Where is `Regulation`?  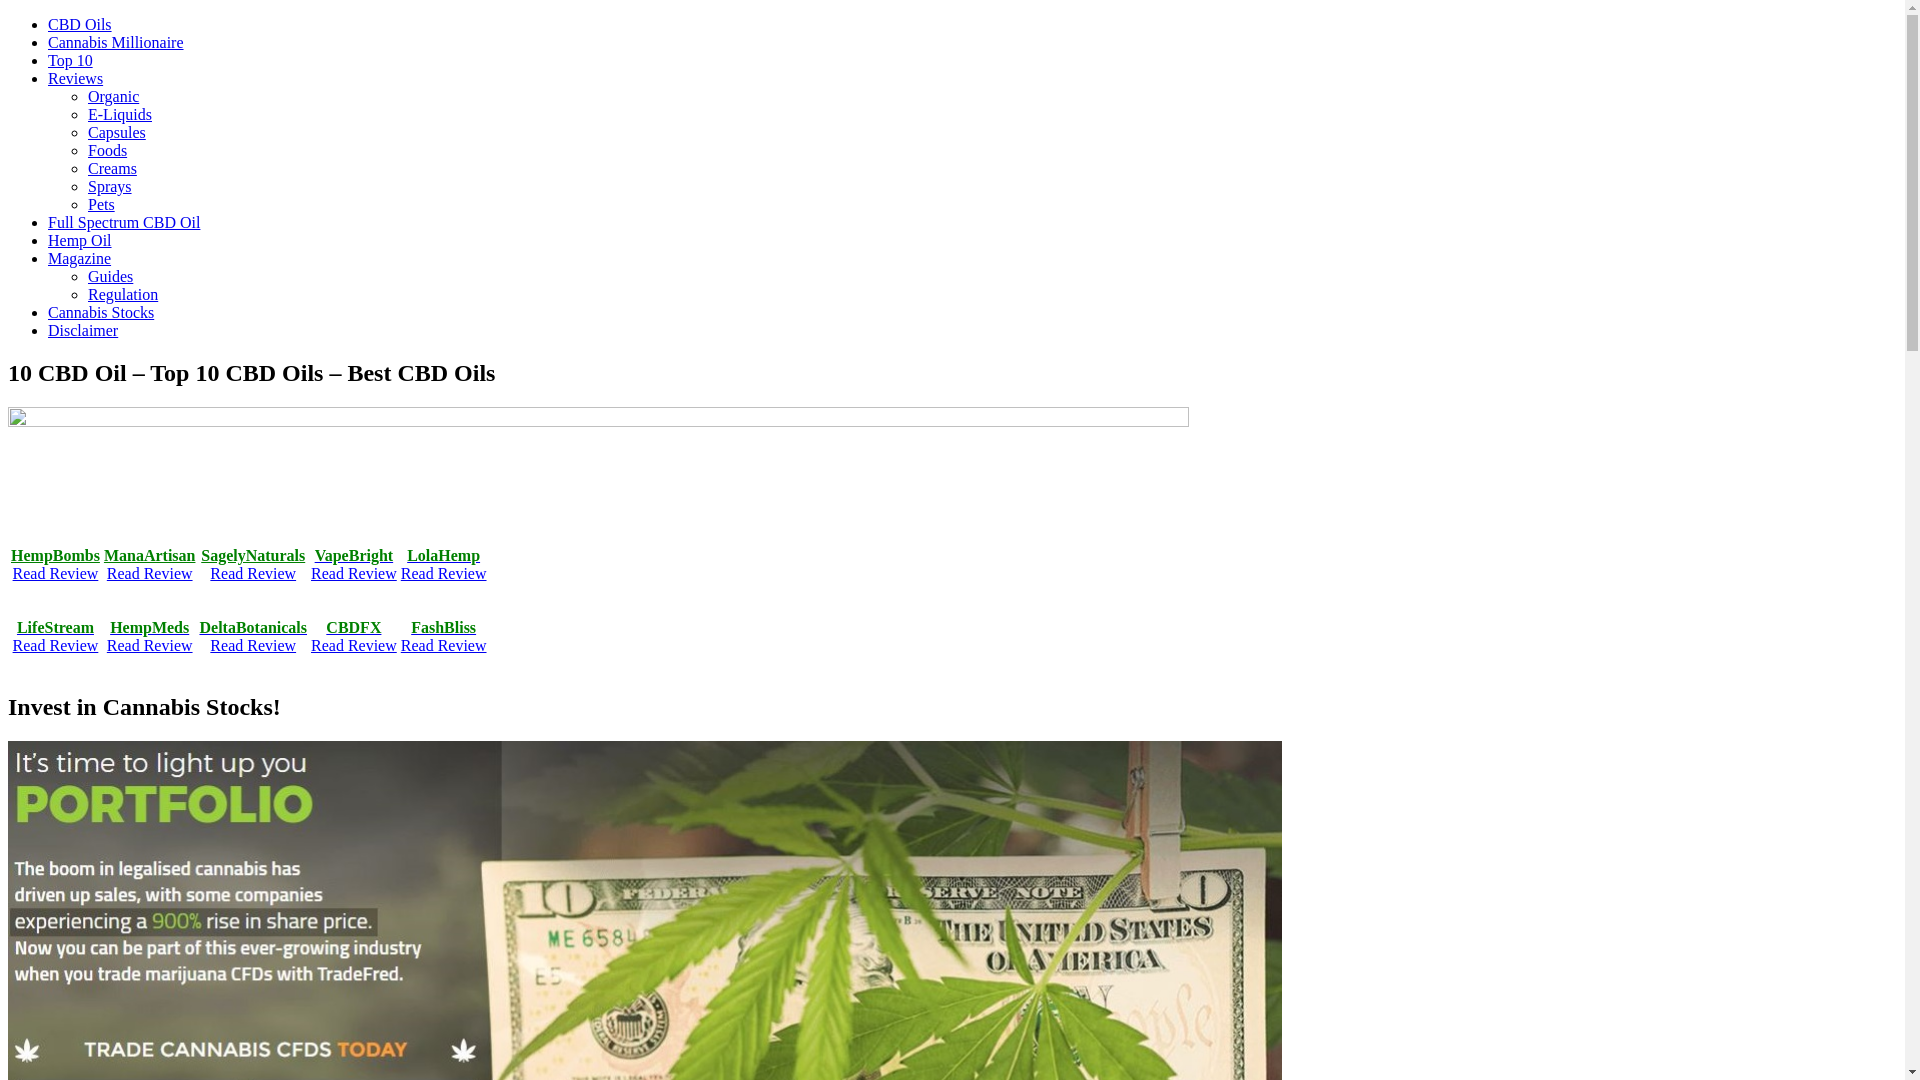
Regulation is located at coordinates (123, 294).